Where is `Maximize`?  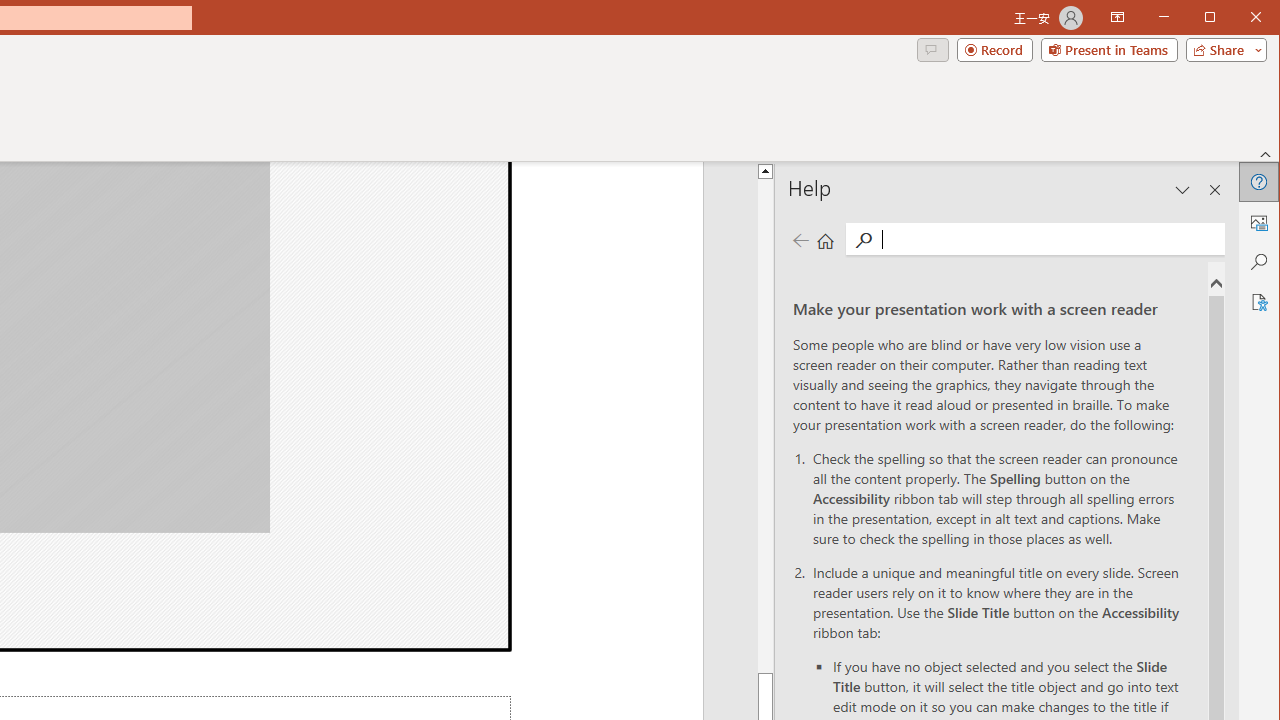
Maximize is located at coordinates (1238, 18).